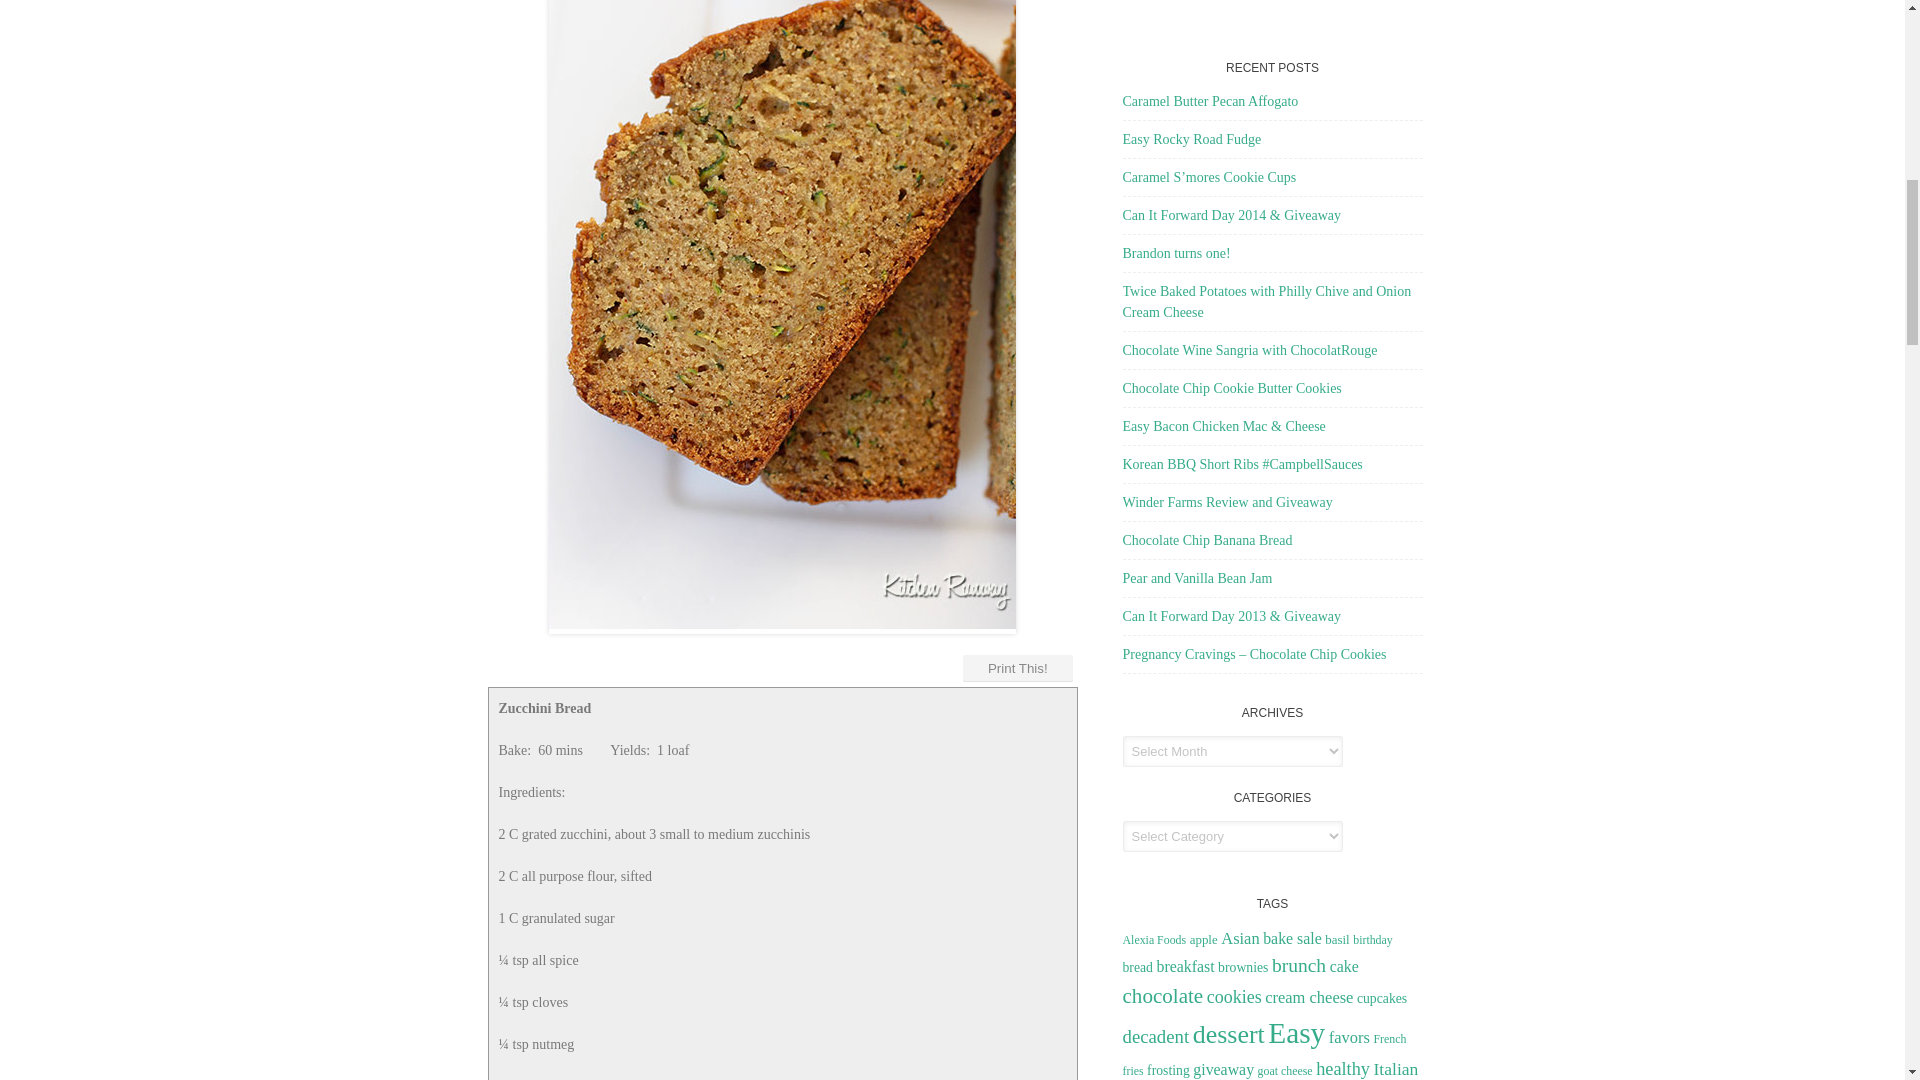  I want to click on 5 topics, so click(1154, 940).